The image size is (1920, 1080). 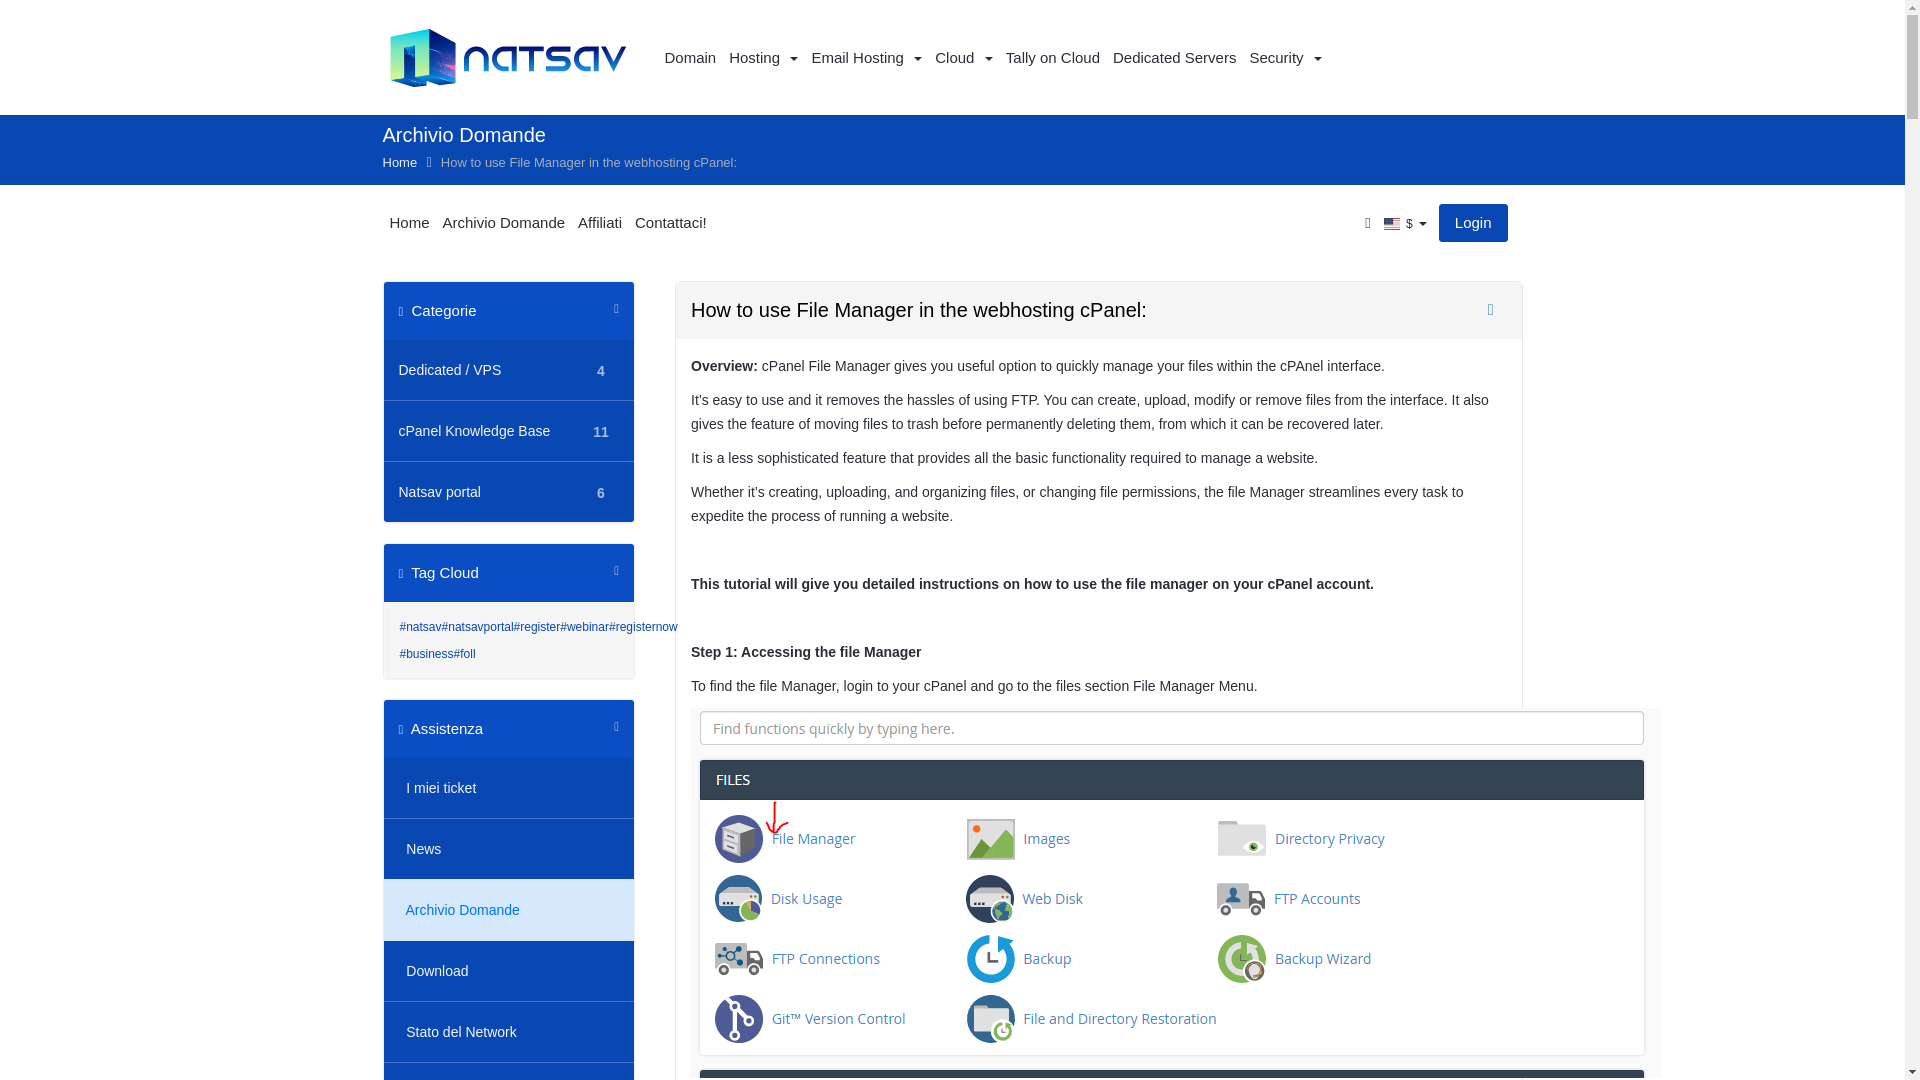 What do you see at coordinates (866, 58) in the screenshot?
I see `Tally on Cloud` at bounding box center [866, 58].